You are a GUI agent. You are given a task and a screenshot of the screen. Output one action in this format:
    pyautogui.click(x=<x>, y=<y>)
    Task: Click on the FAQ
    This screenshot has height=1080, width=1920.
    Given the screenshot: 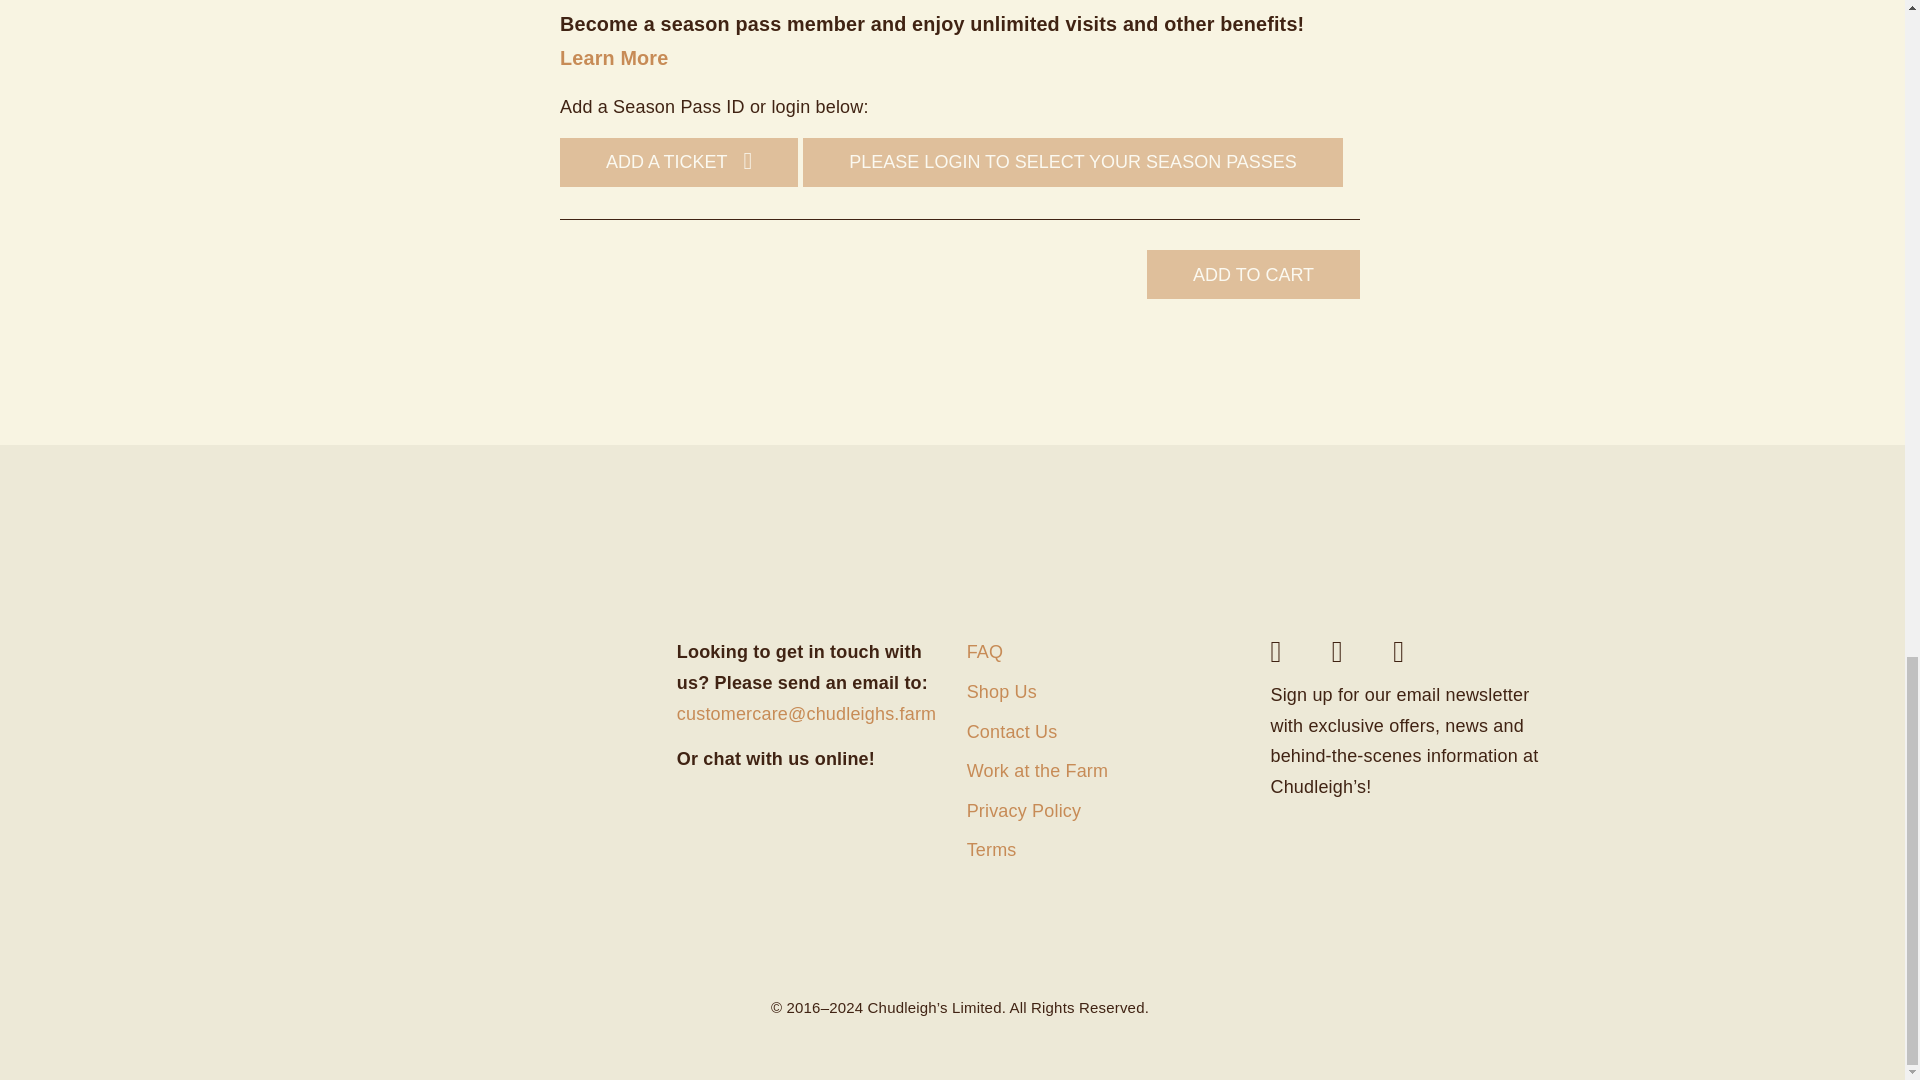 What is the action you would take?
    pyautogui.click(x=1104, y=657)
    